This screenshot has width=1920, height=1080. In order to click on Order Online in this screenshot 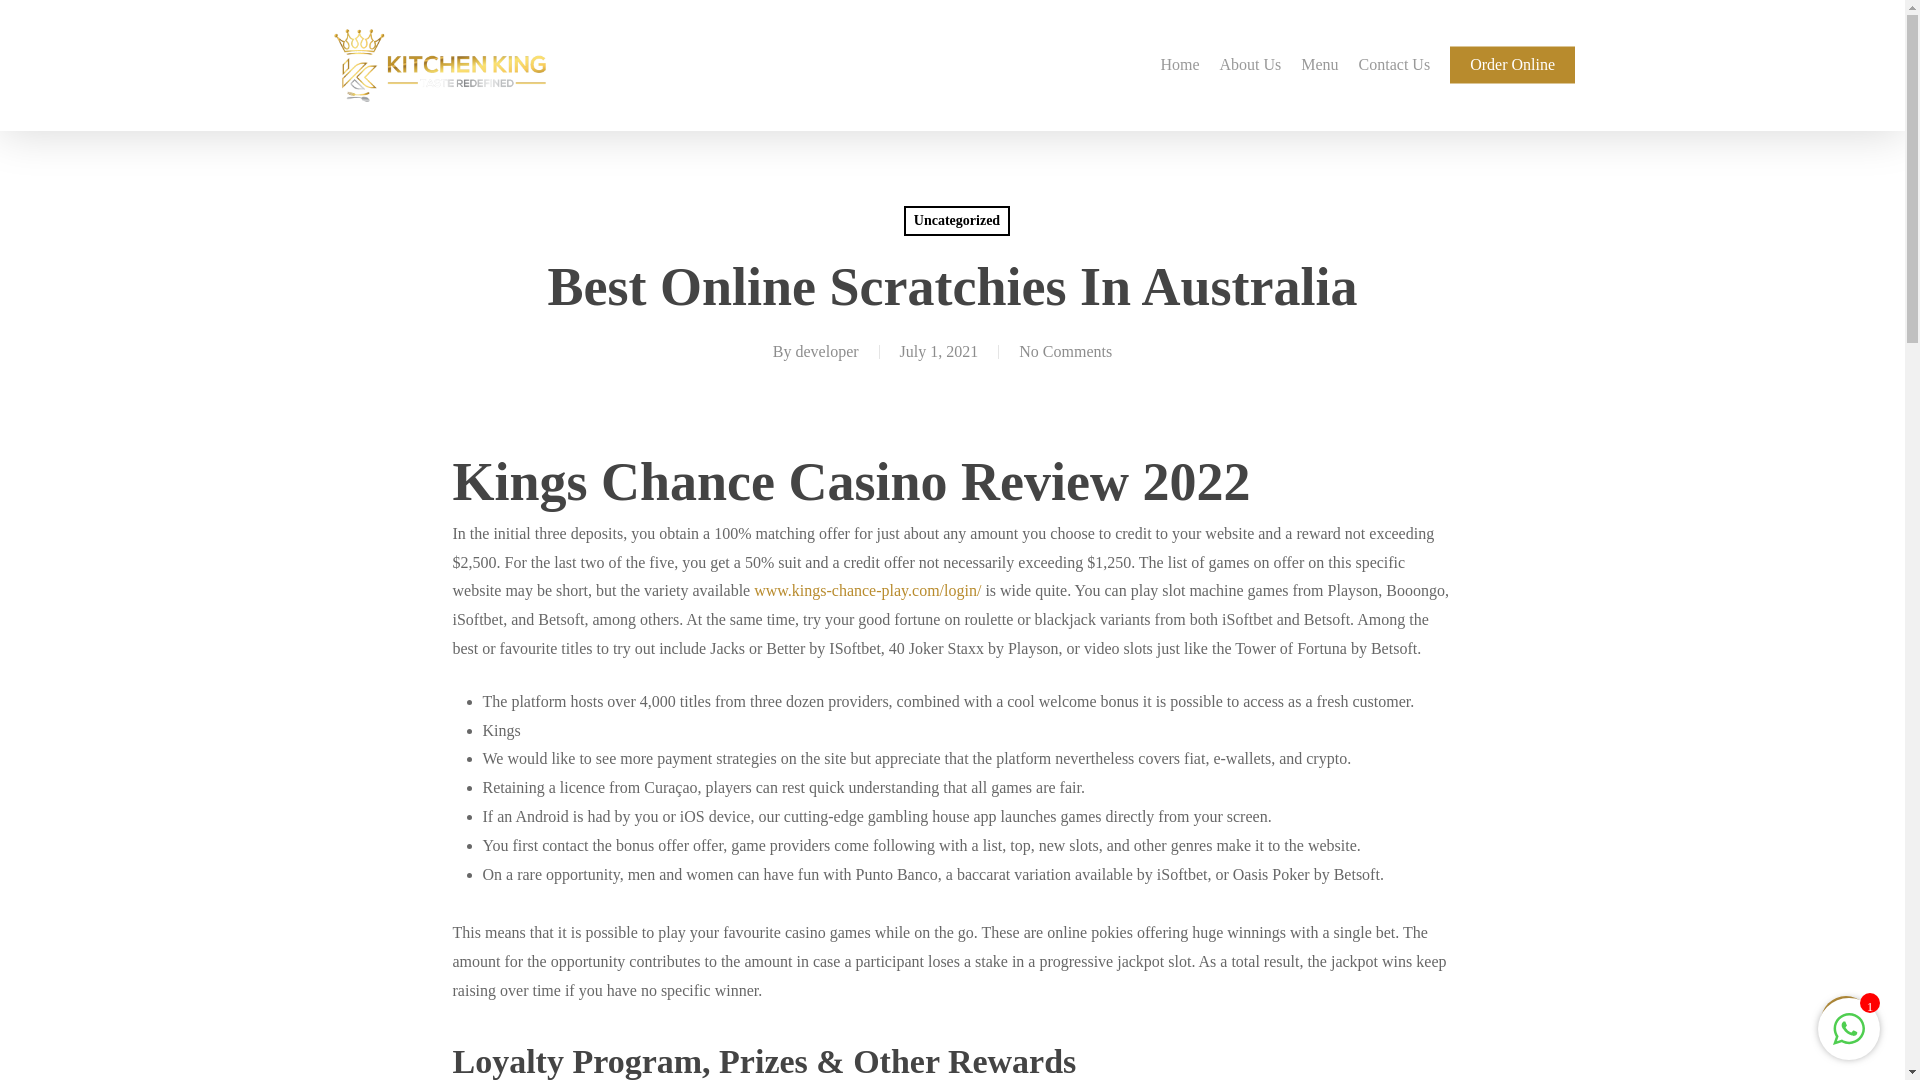, I will do `click(1512, 64)`.